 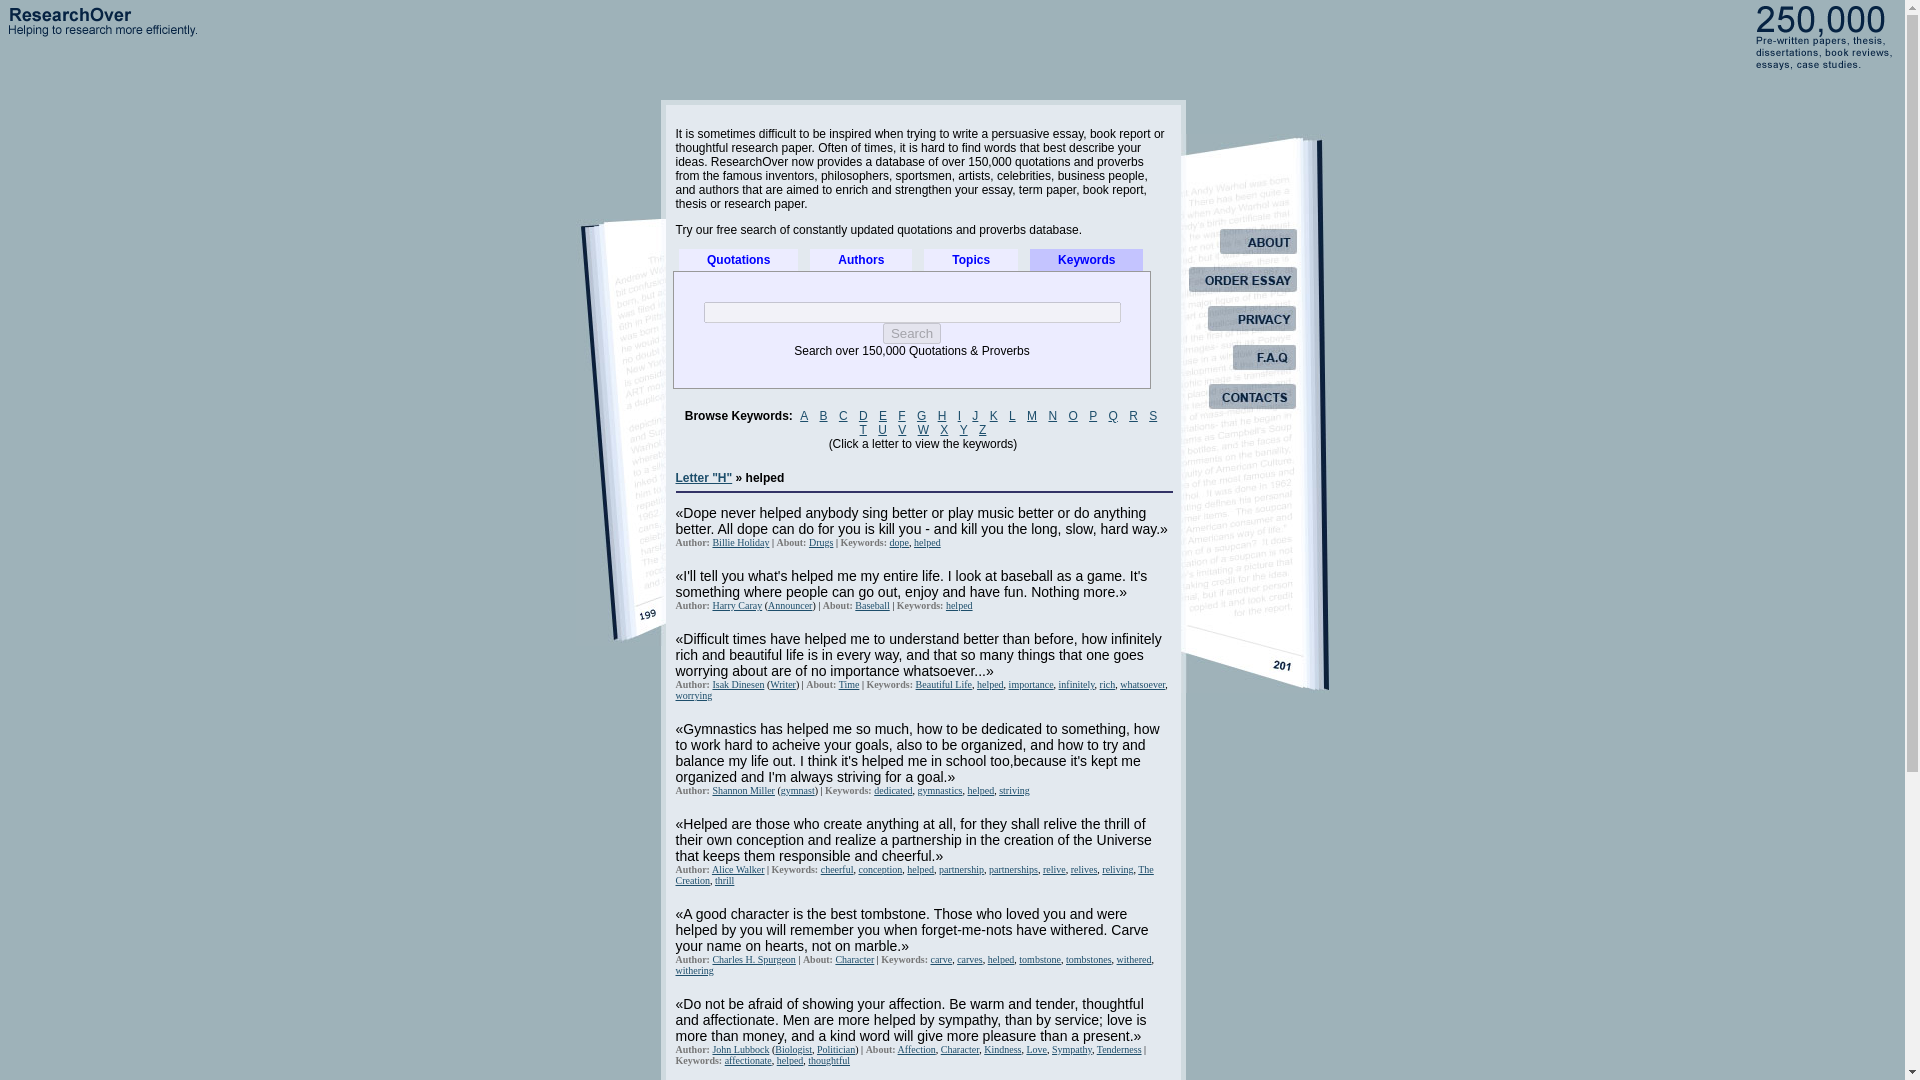 What do you see at coordinates (912, 333) in the screenshot?
I see `Search` at bounding box center [912, 333].